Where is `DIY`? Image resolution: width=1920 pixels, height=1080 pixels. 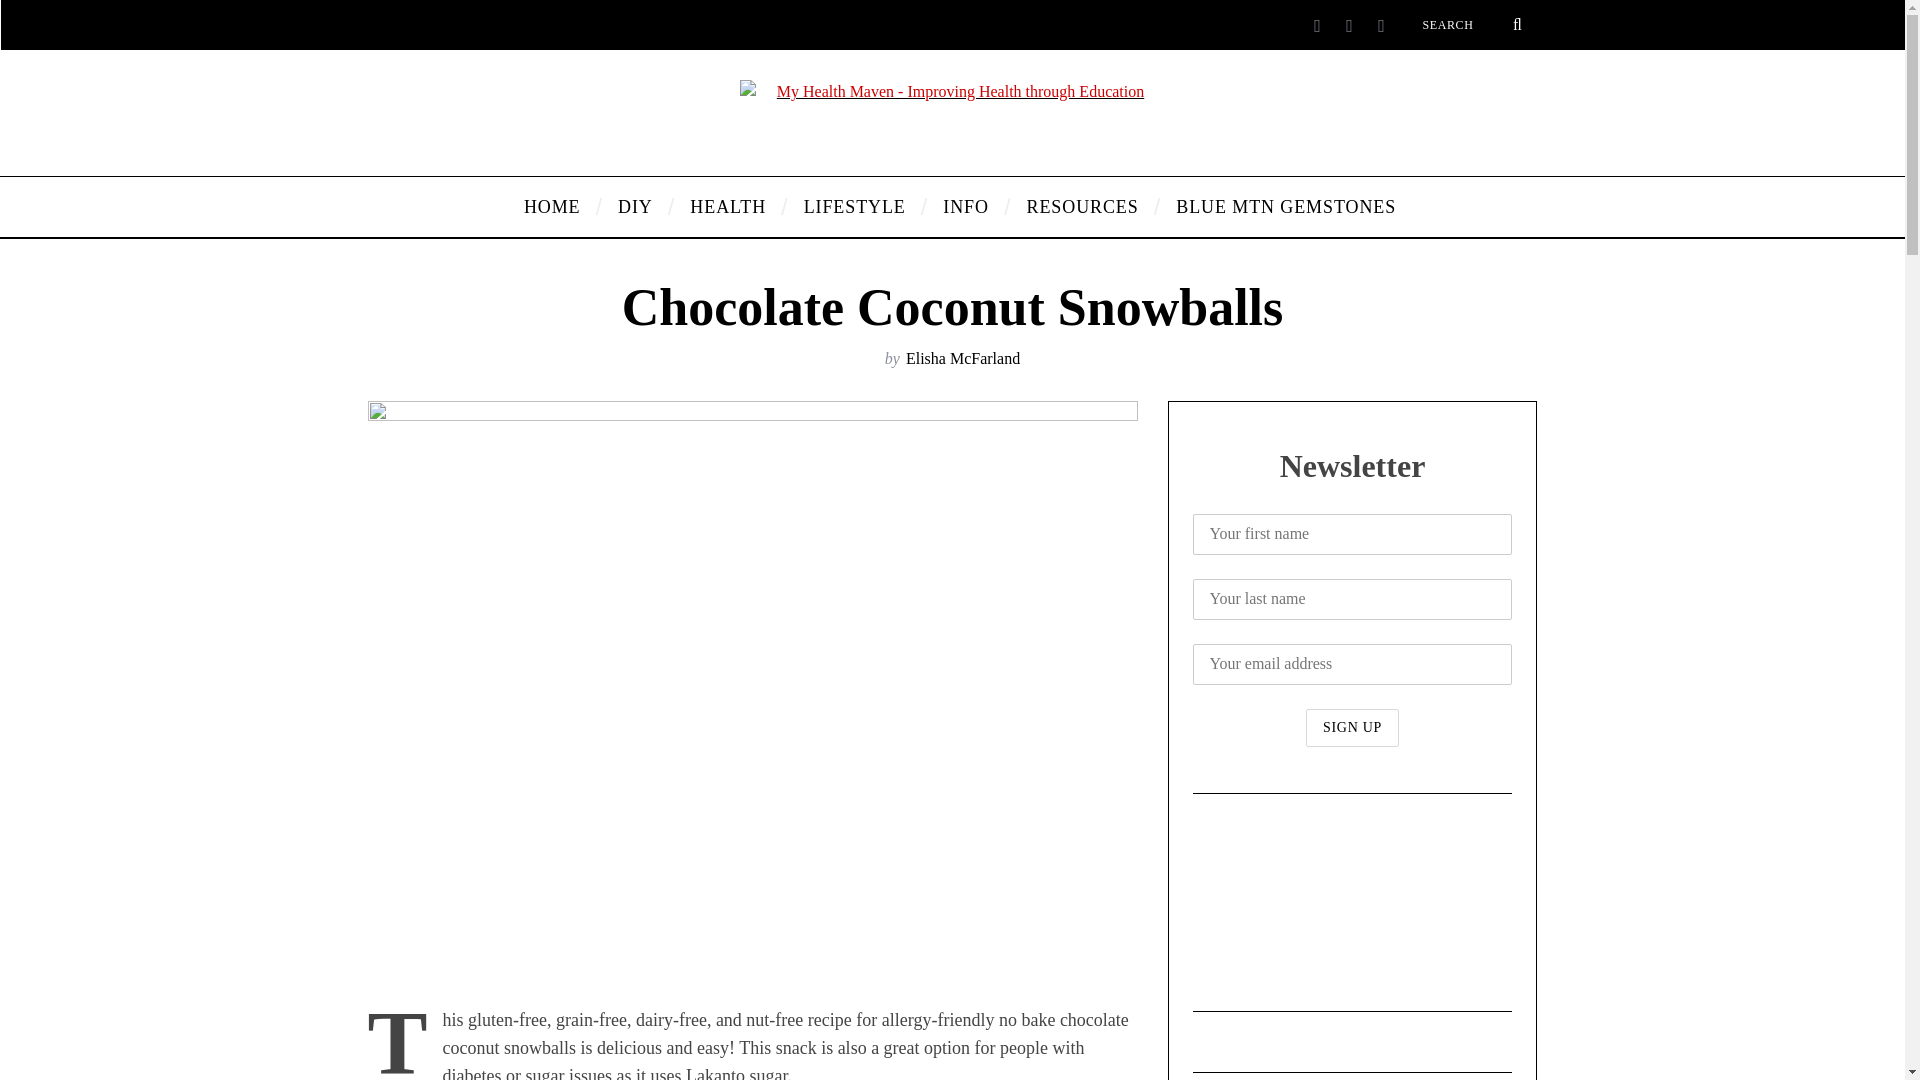 DIY is located at coordinates (638, 206).